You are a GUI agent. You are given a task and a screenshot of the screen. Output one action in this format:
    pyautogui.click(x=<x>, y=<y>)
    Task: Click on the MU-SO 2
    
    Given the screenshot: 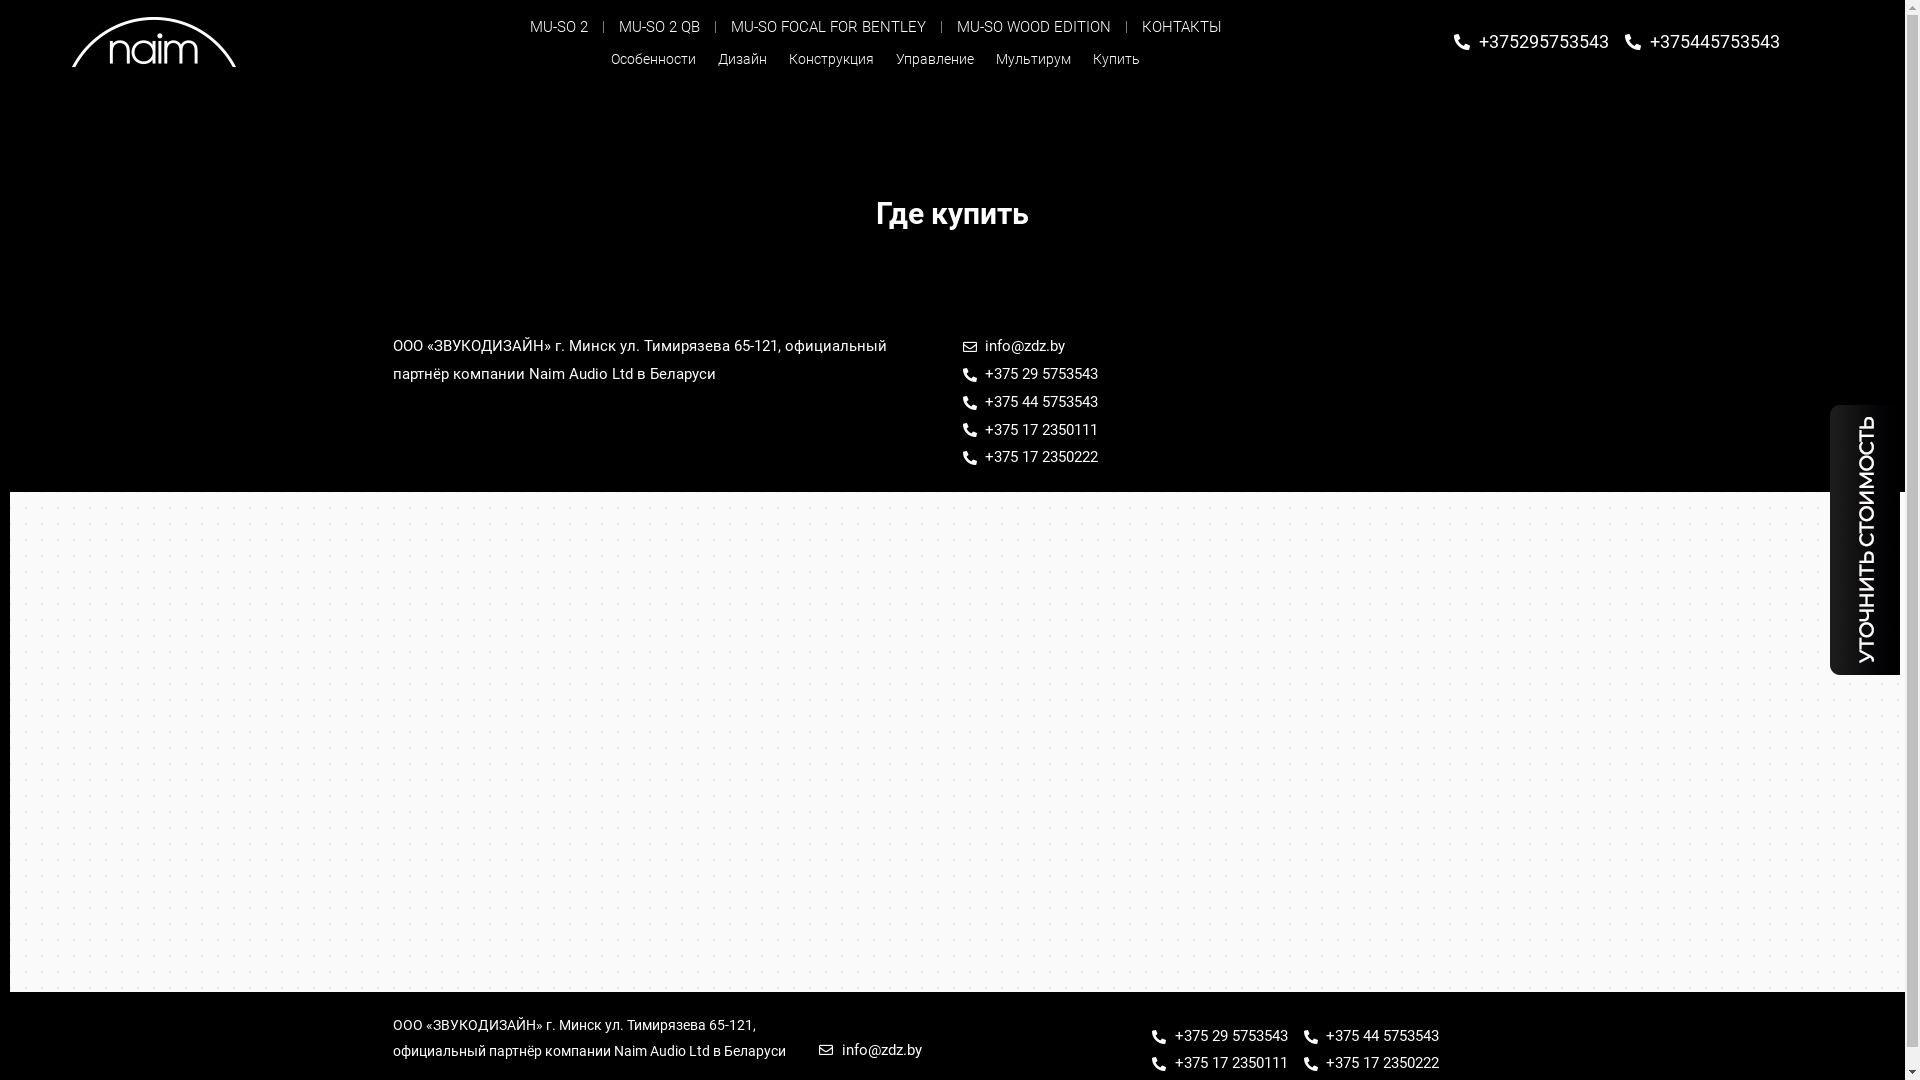 What is the action you would take?
    pyautogui.click(x=559, y=27)
    